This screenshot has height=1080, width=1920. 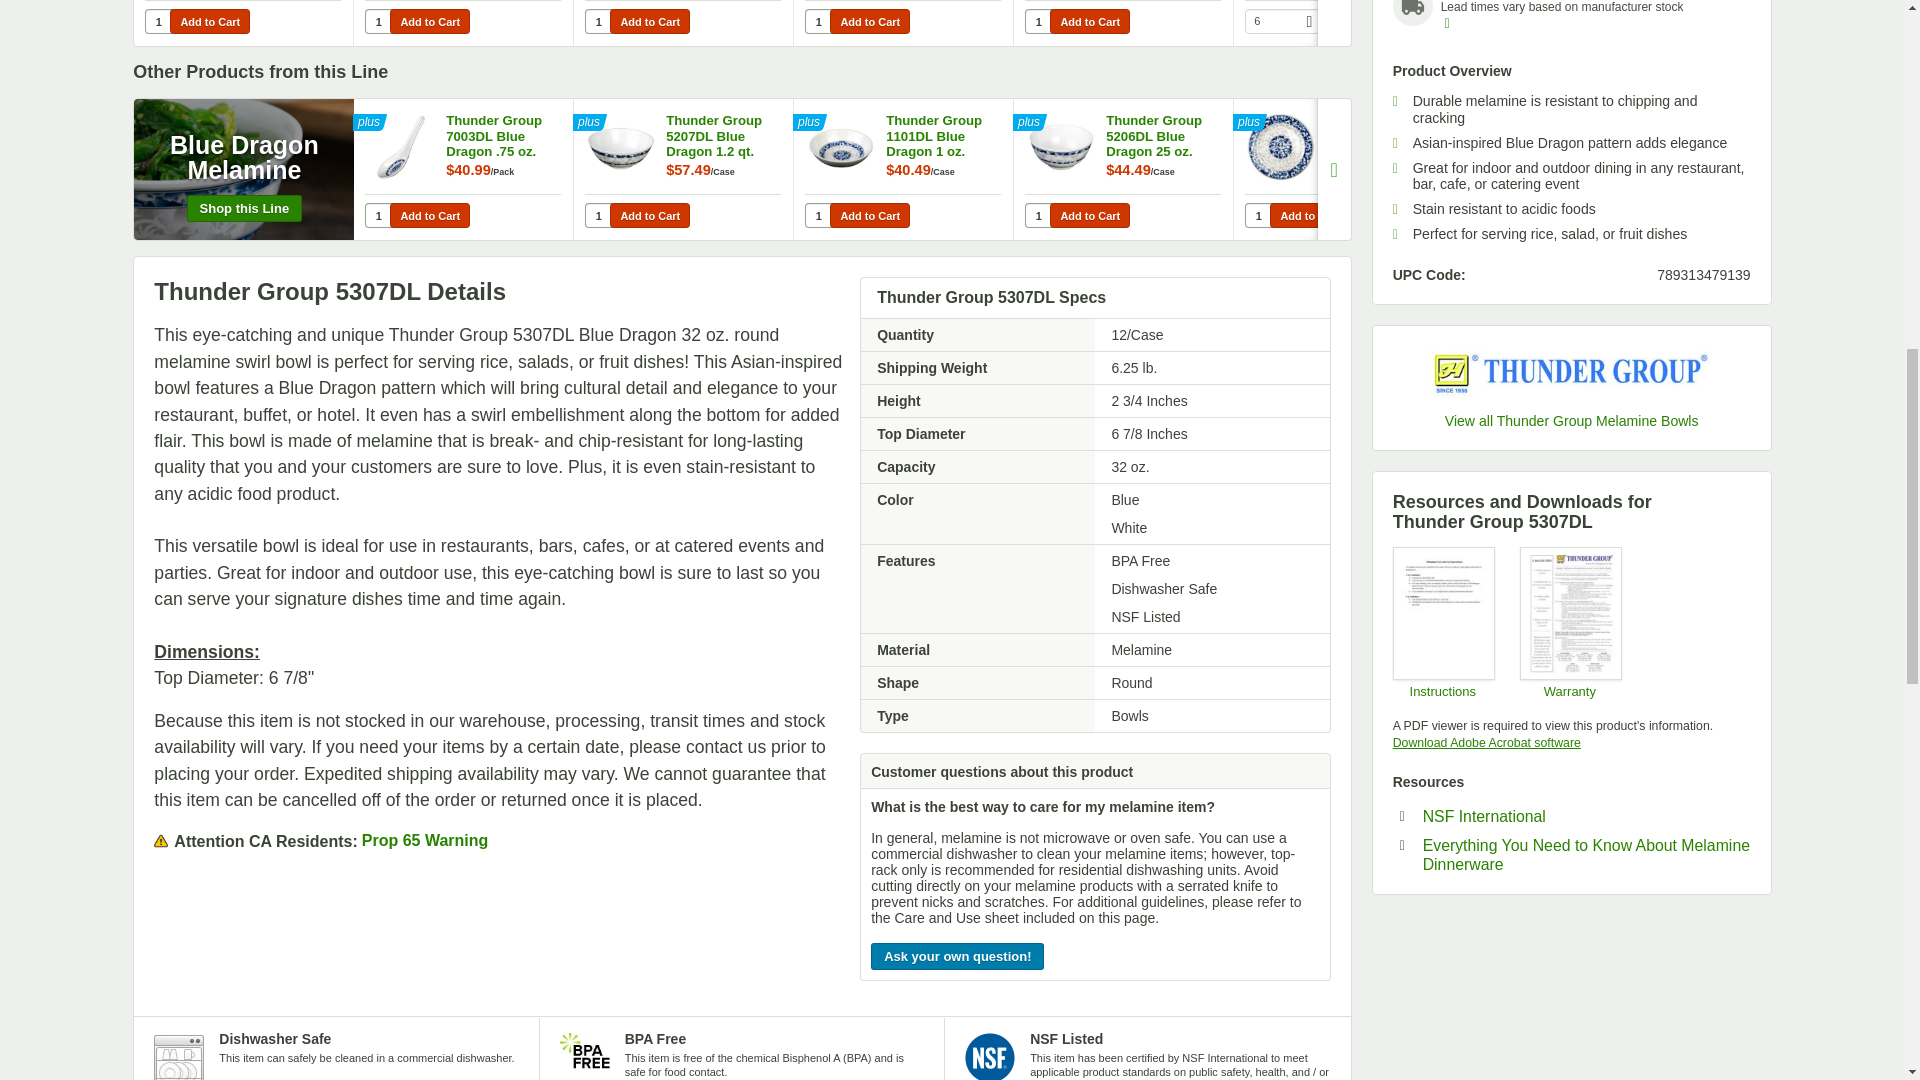 I want to click on 1, so click(x=378, y=215).